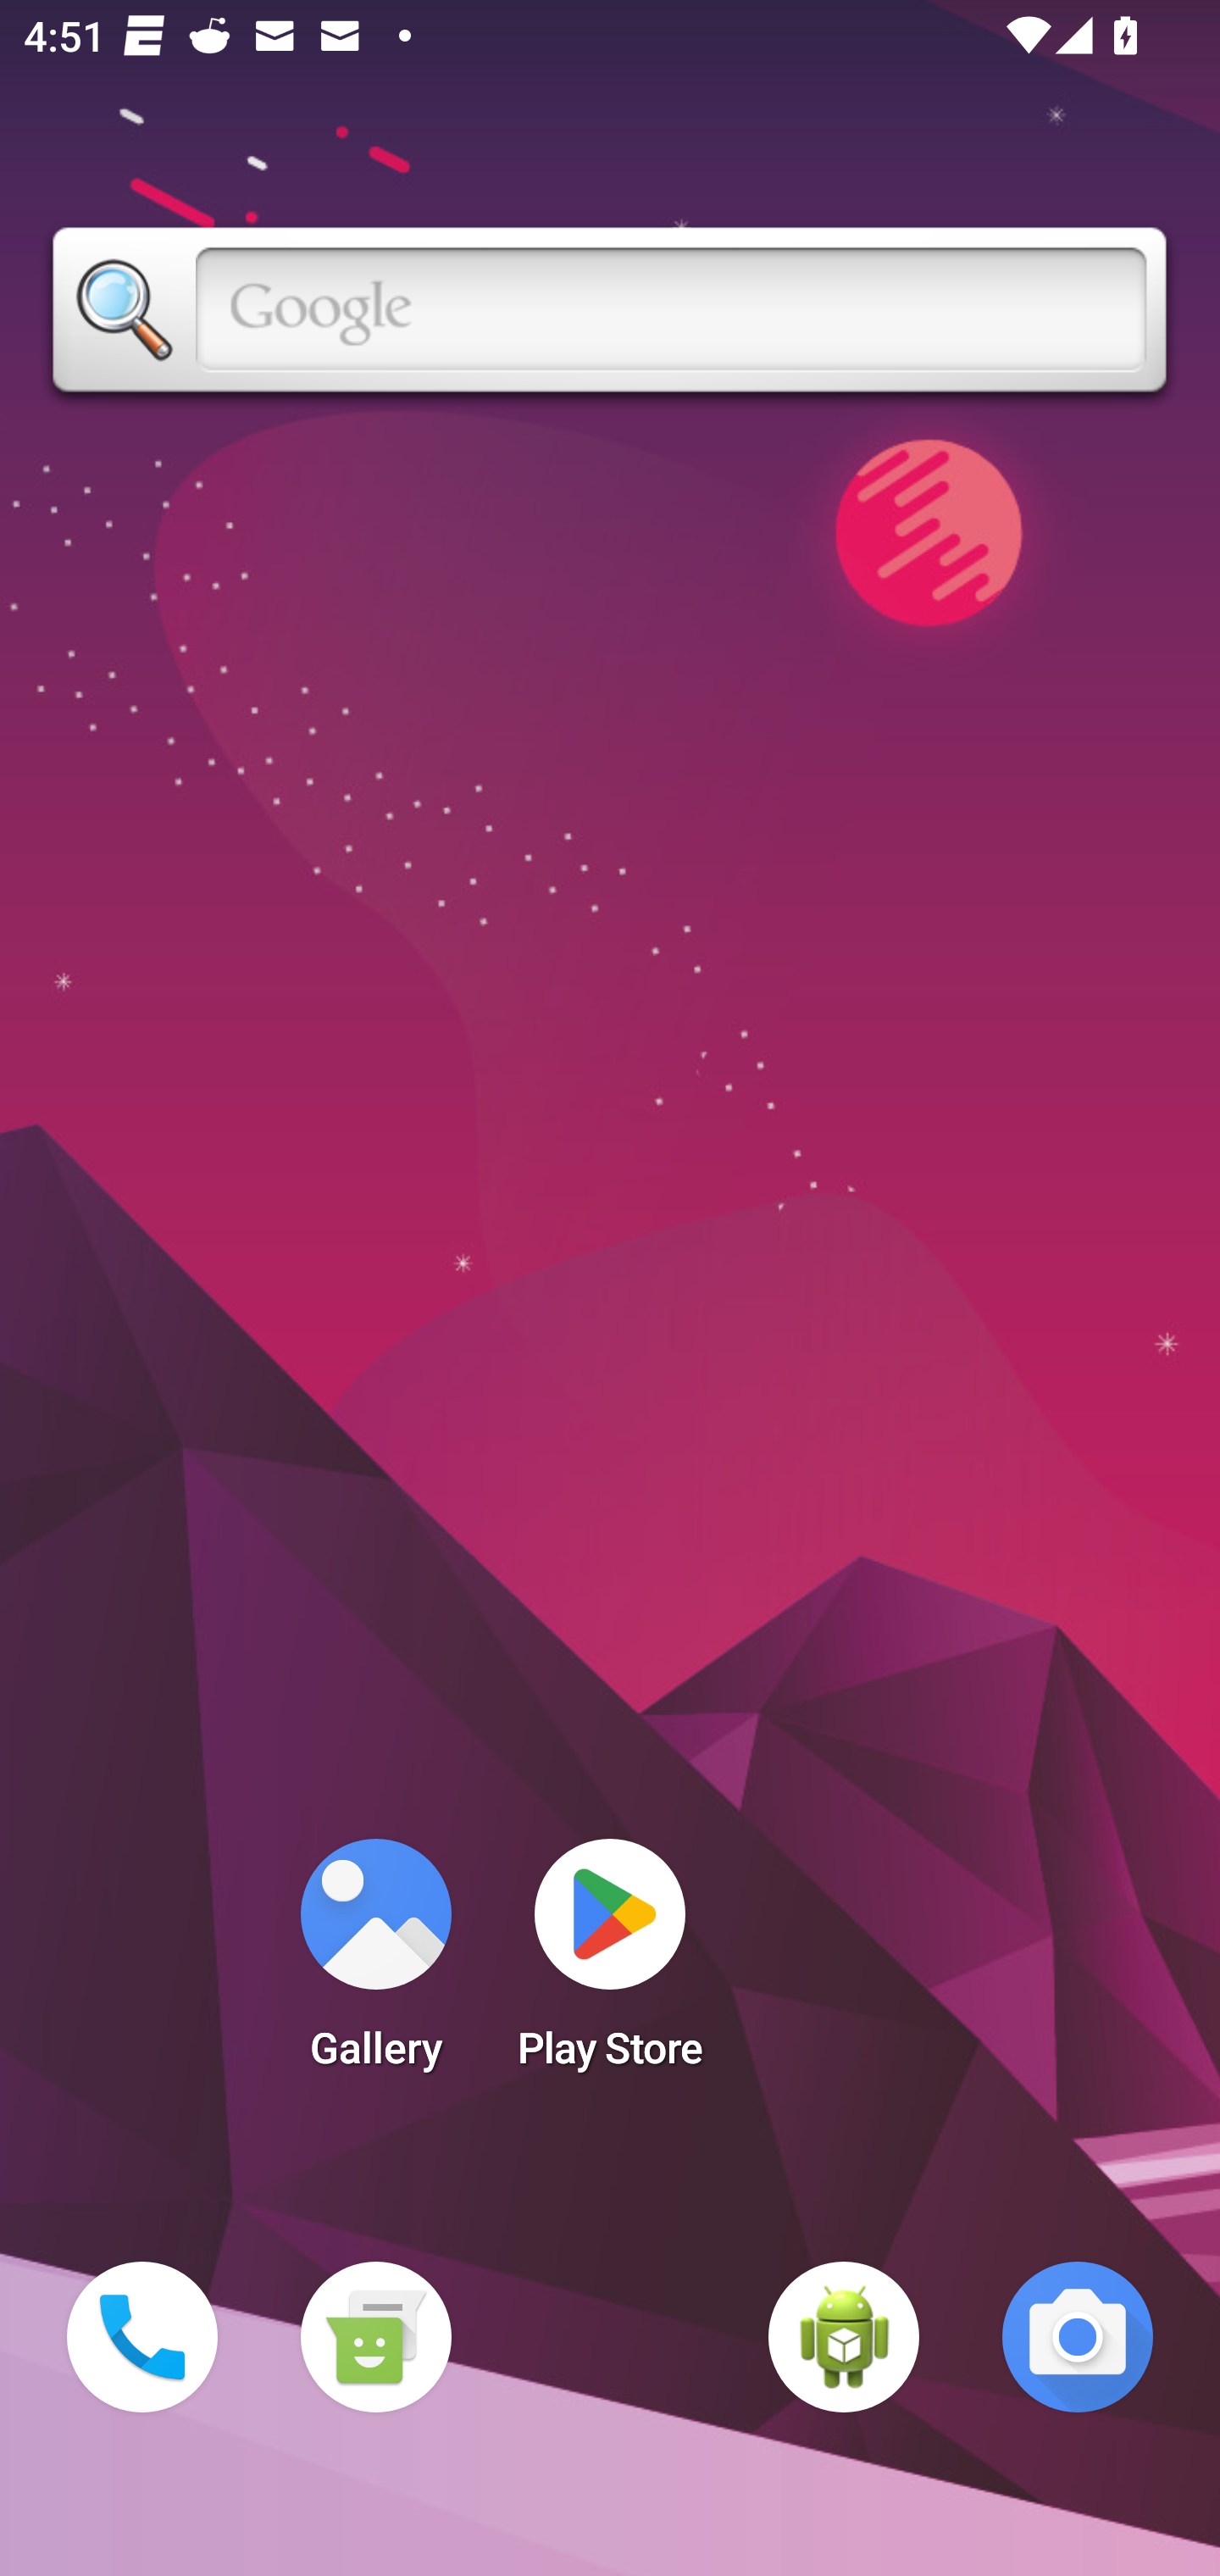  What do you see at coordinates (844, 2337) in the screenshot?
I see `WebView Browser Tester` at bounding box center [844, 2337].